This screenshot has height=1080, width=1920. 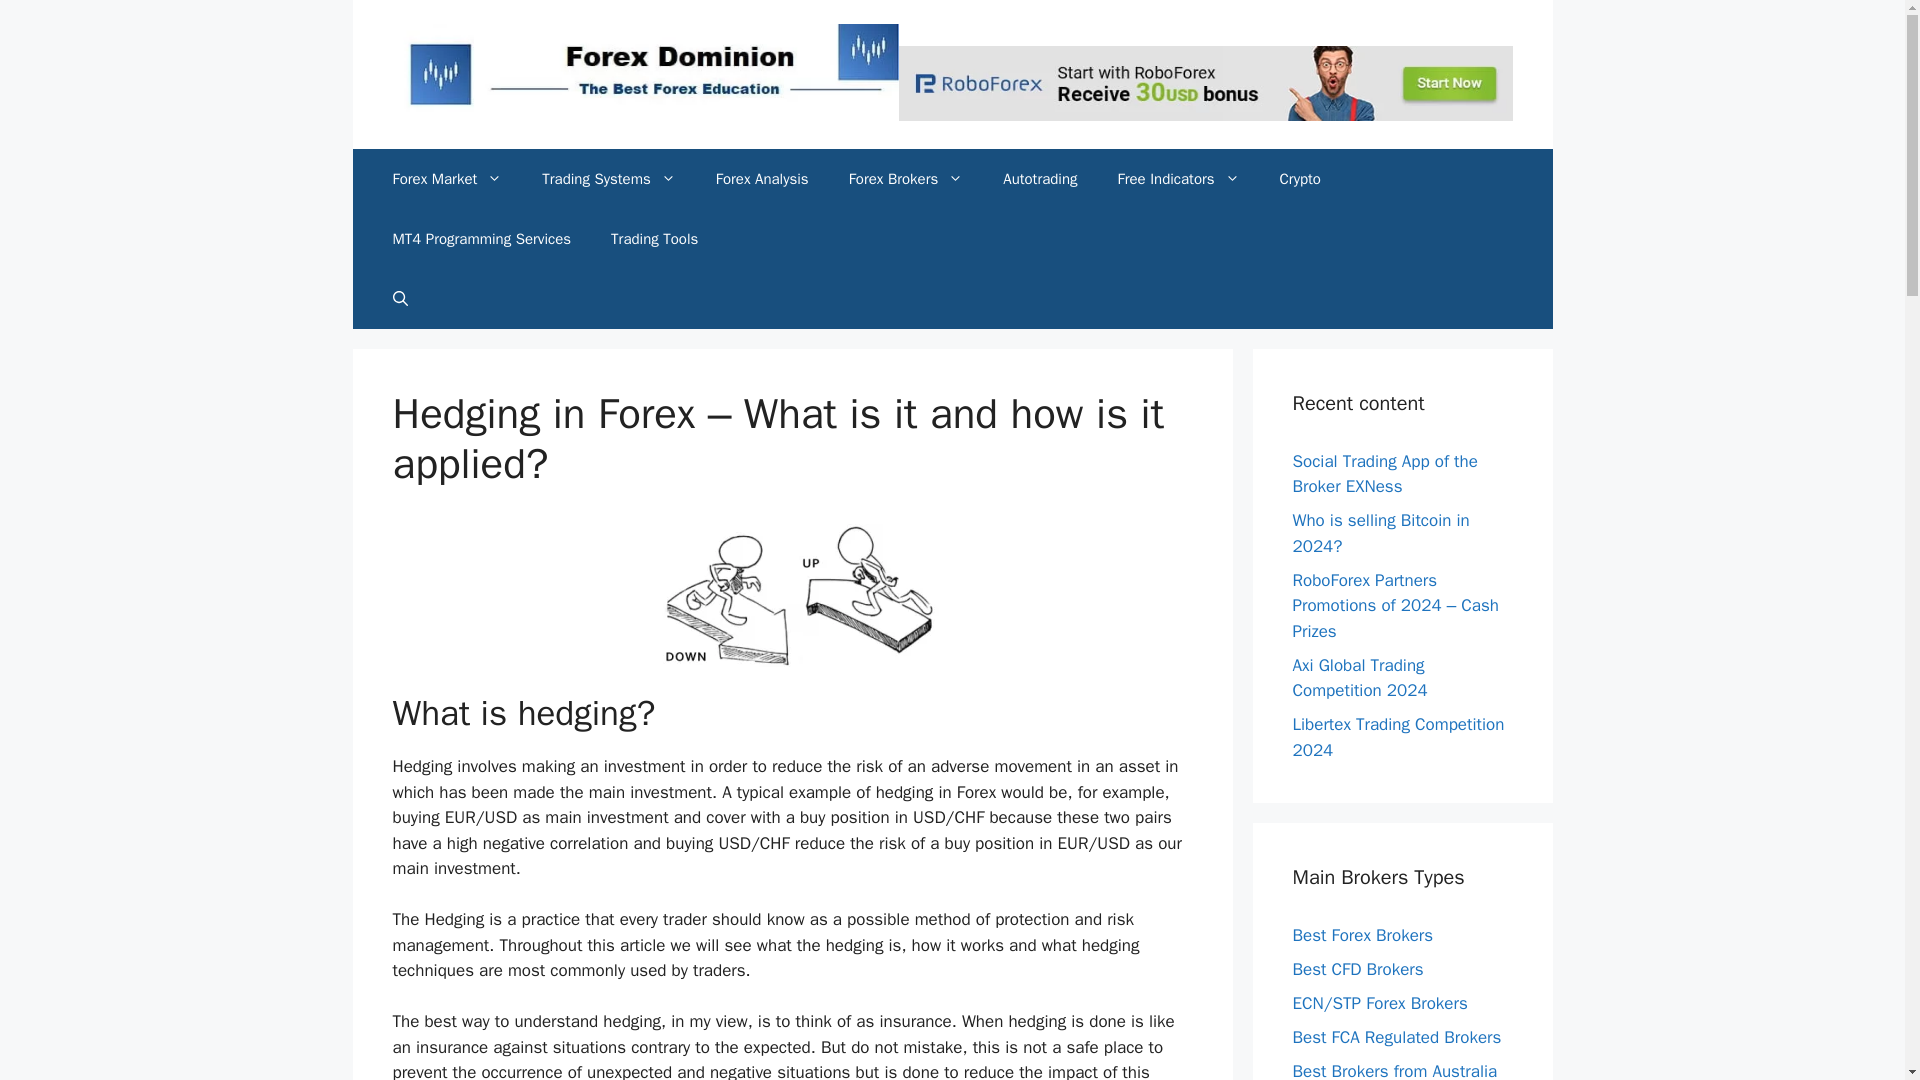 I want to click on Trading Systems, so click(x=608, y=179).